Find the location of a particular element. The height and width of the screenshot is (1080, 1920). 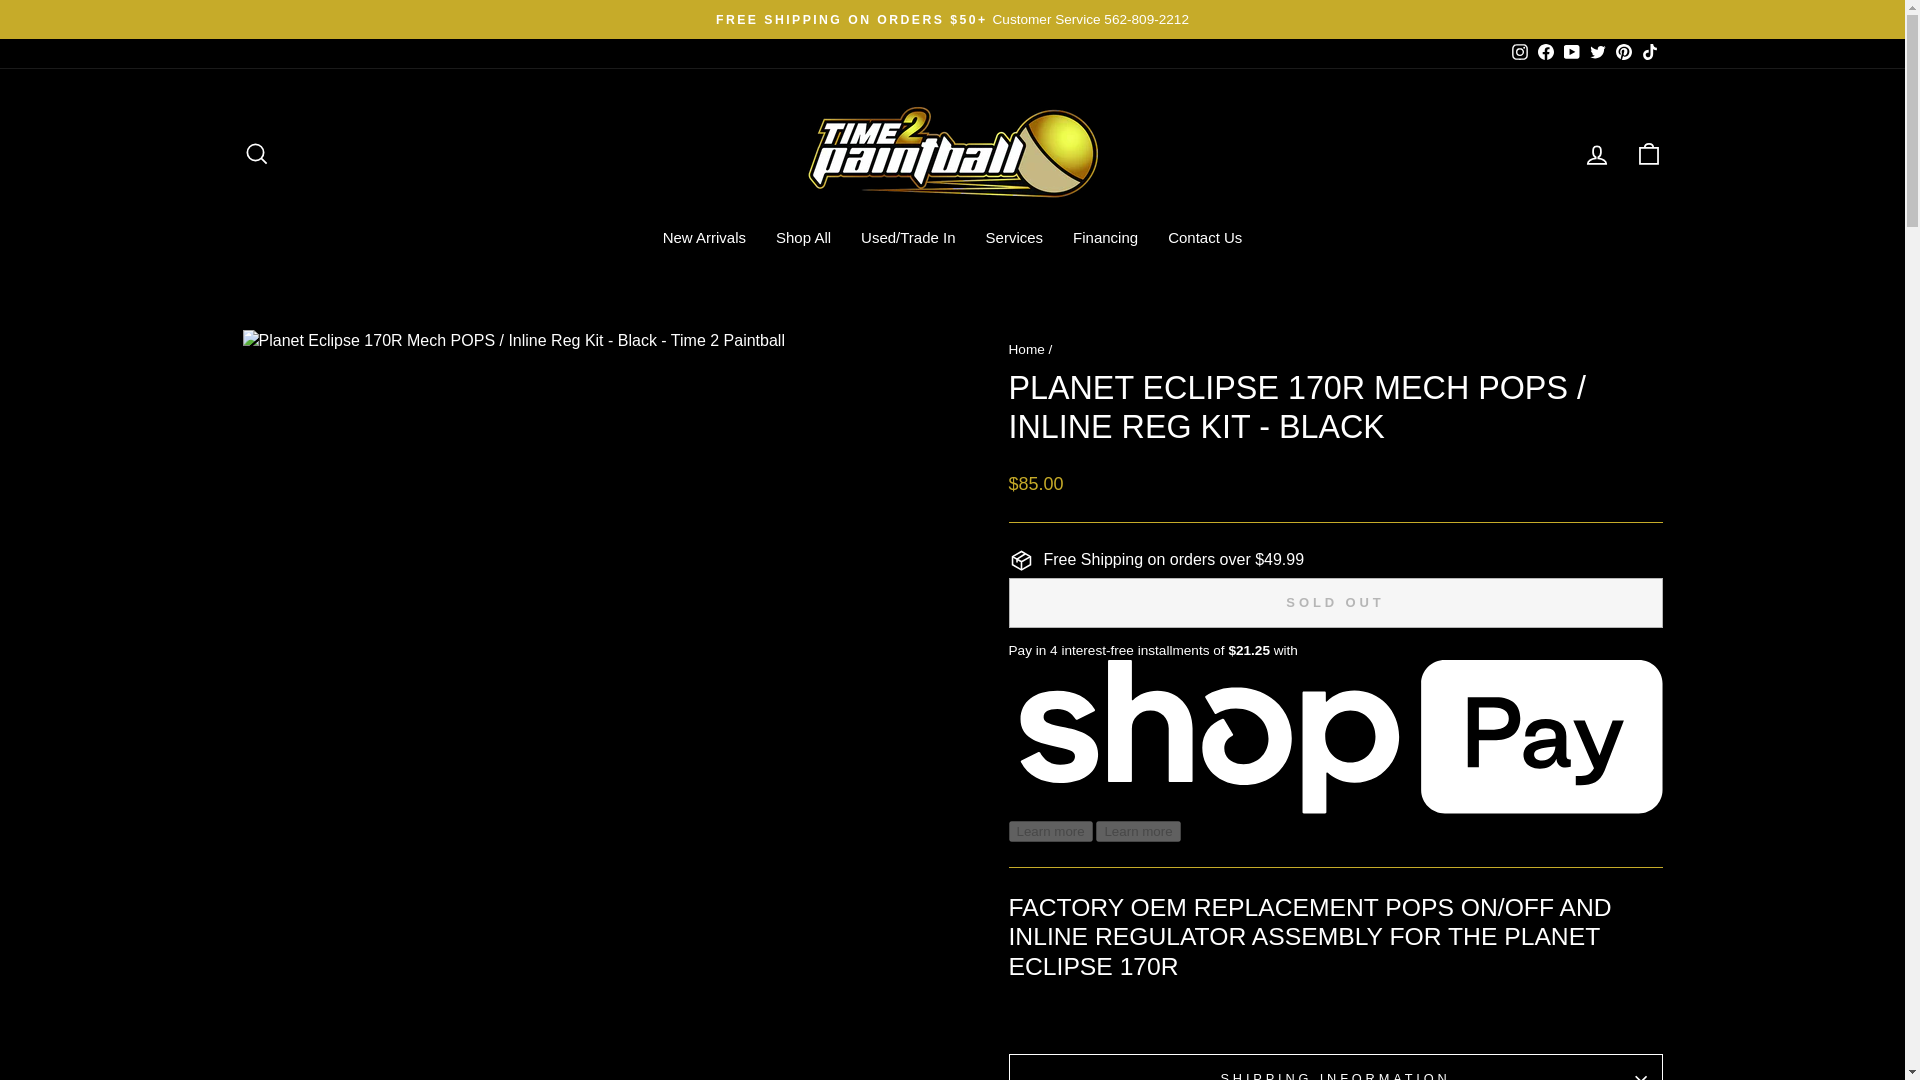

Back to the frontpage is located at coordinates (1026, 350).